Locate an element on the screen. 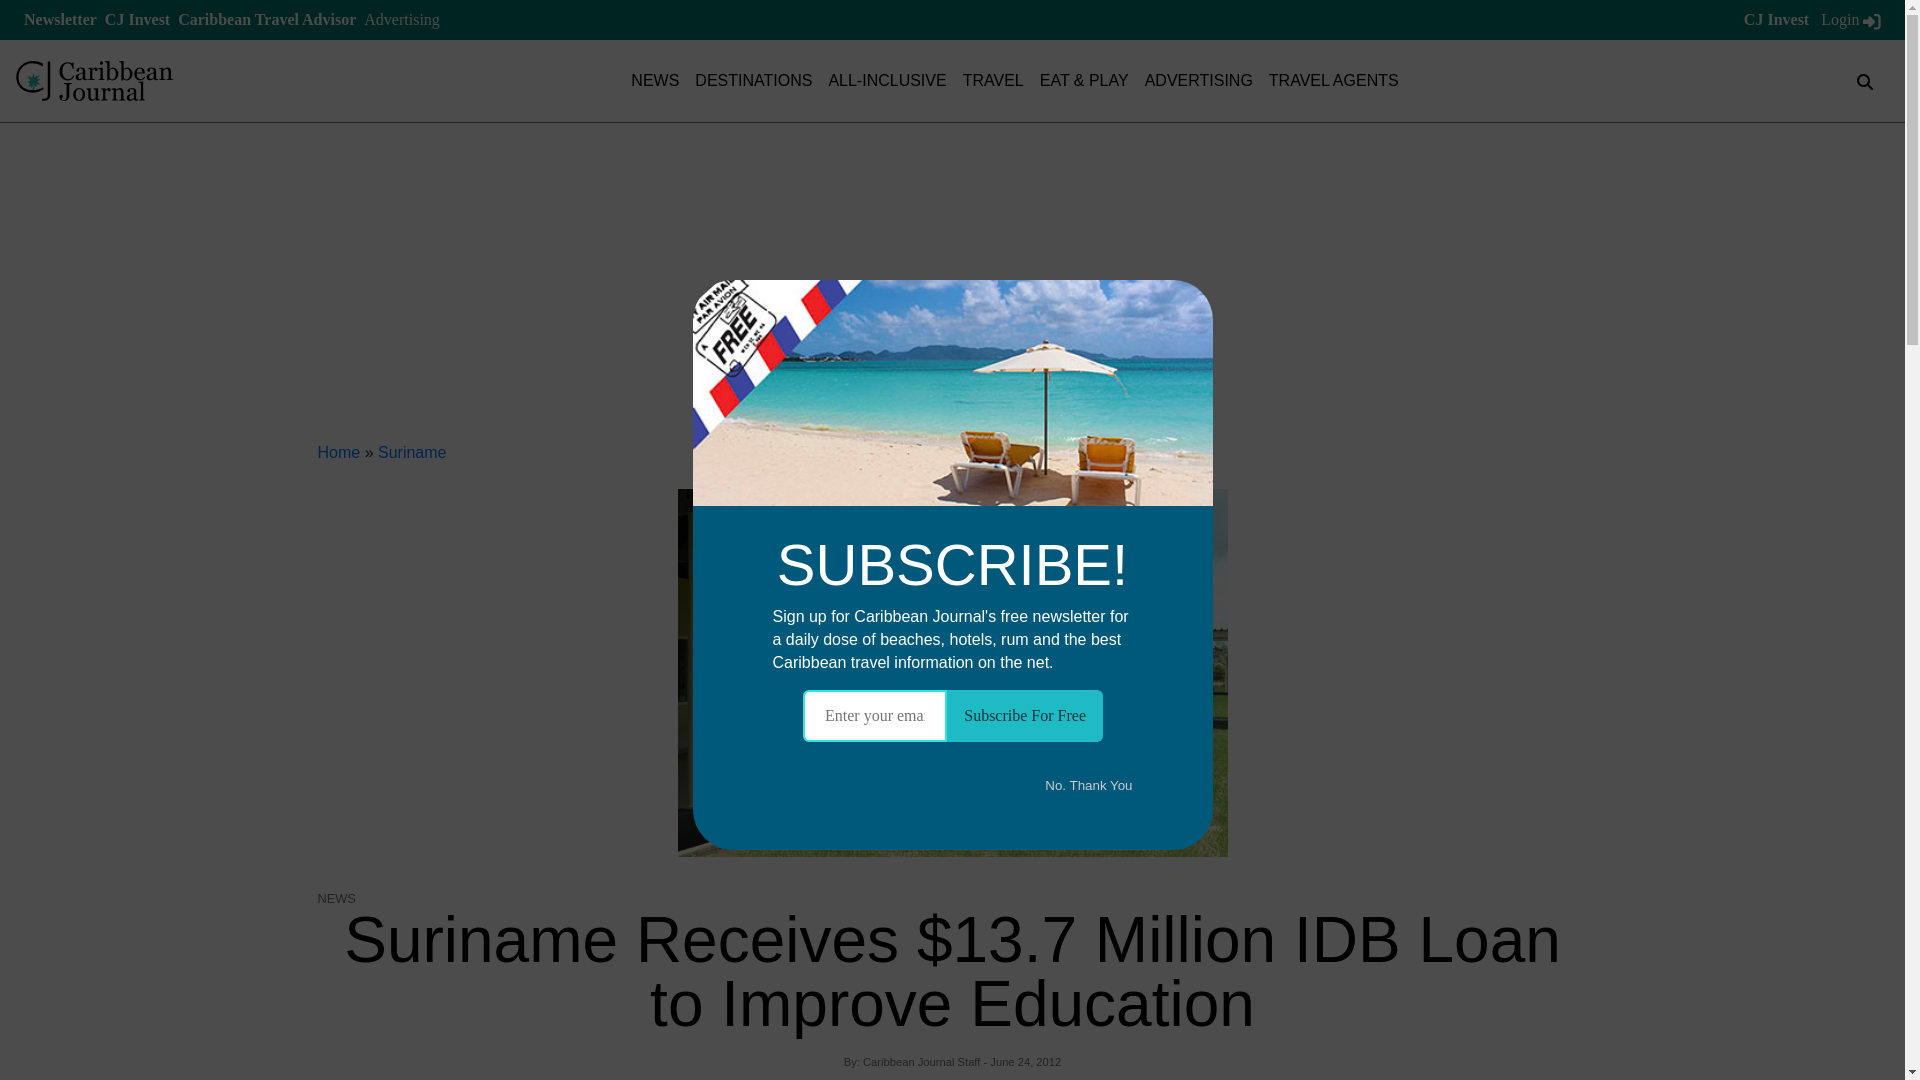 This screenshot has height=1080, width=1920. Newsletter is located at coordinates (60, 19).